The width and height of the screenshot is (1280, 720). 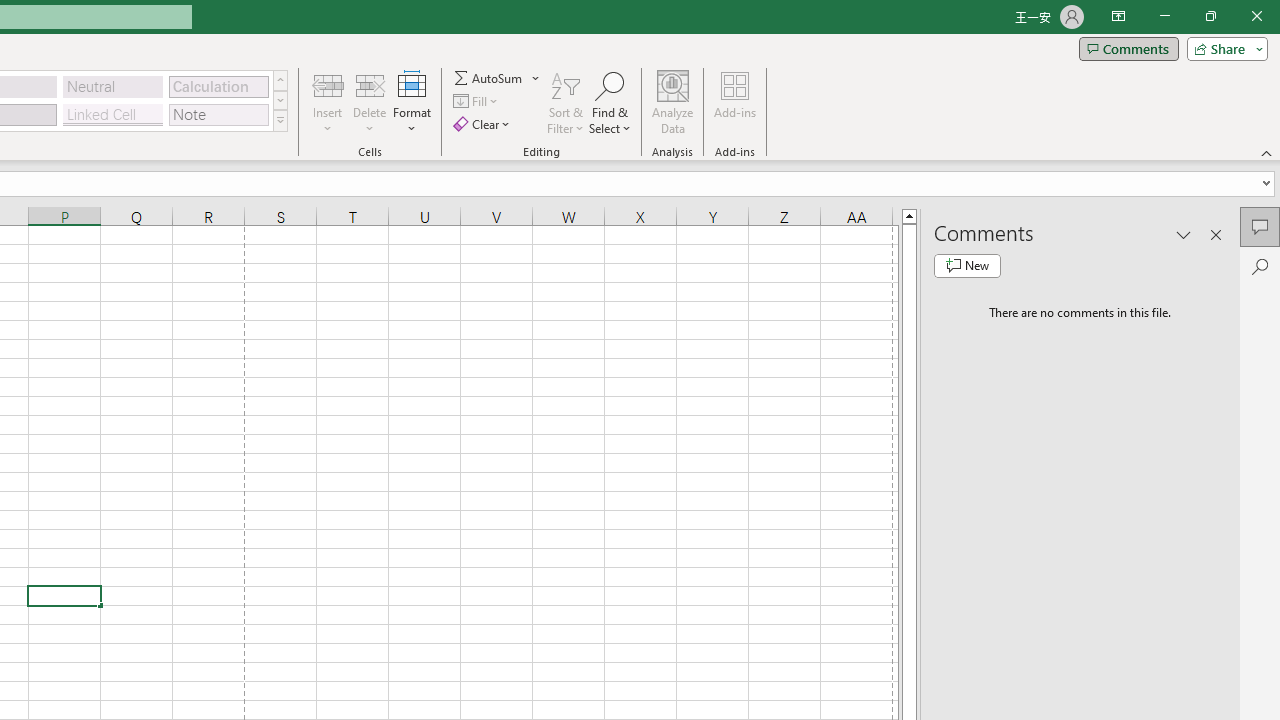 I want to click on Restore Down, so click(x=1210, y=16).